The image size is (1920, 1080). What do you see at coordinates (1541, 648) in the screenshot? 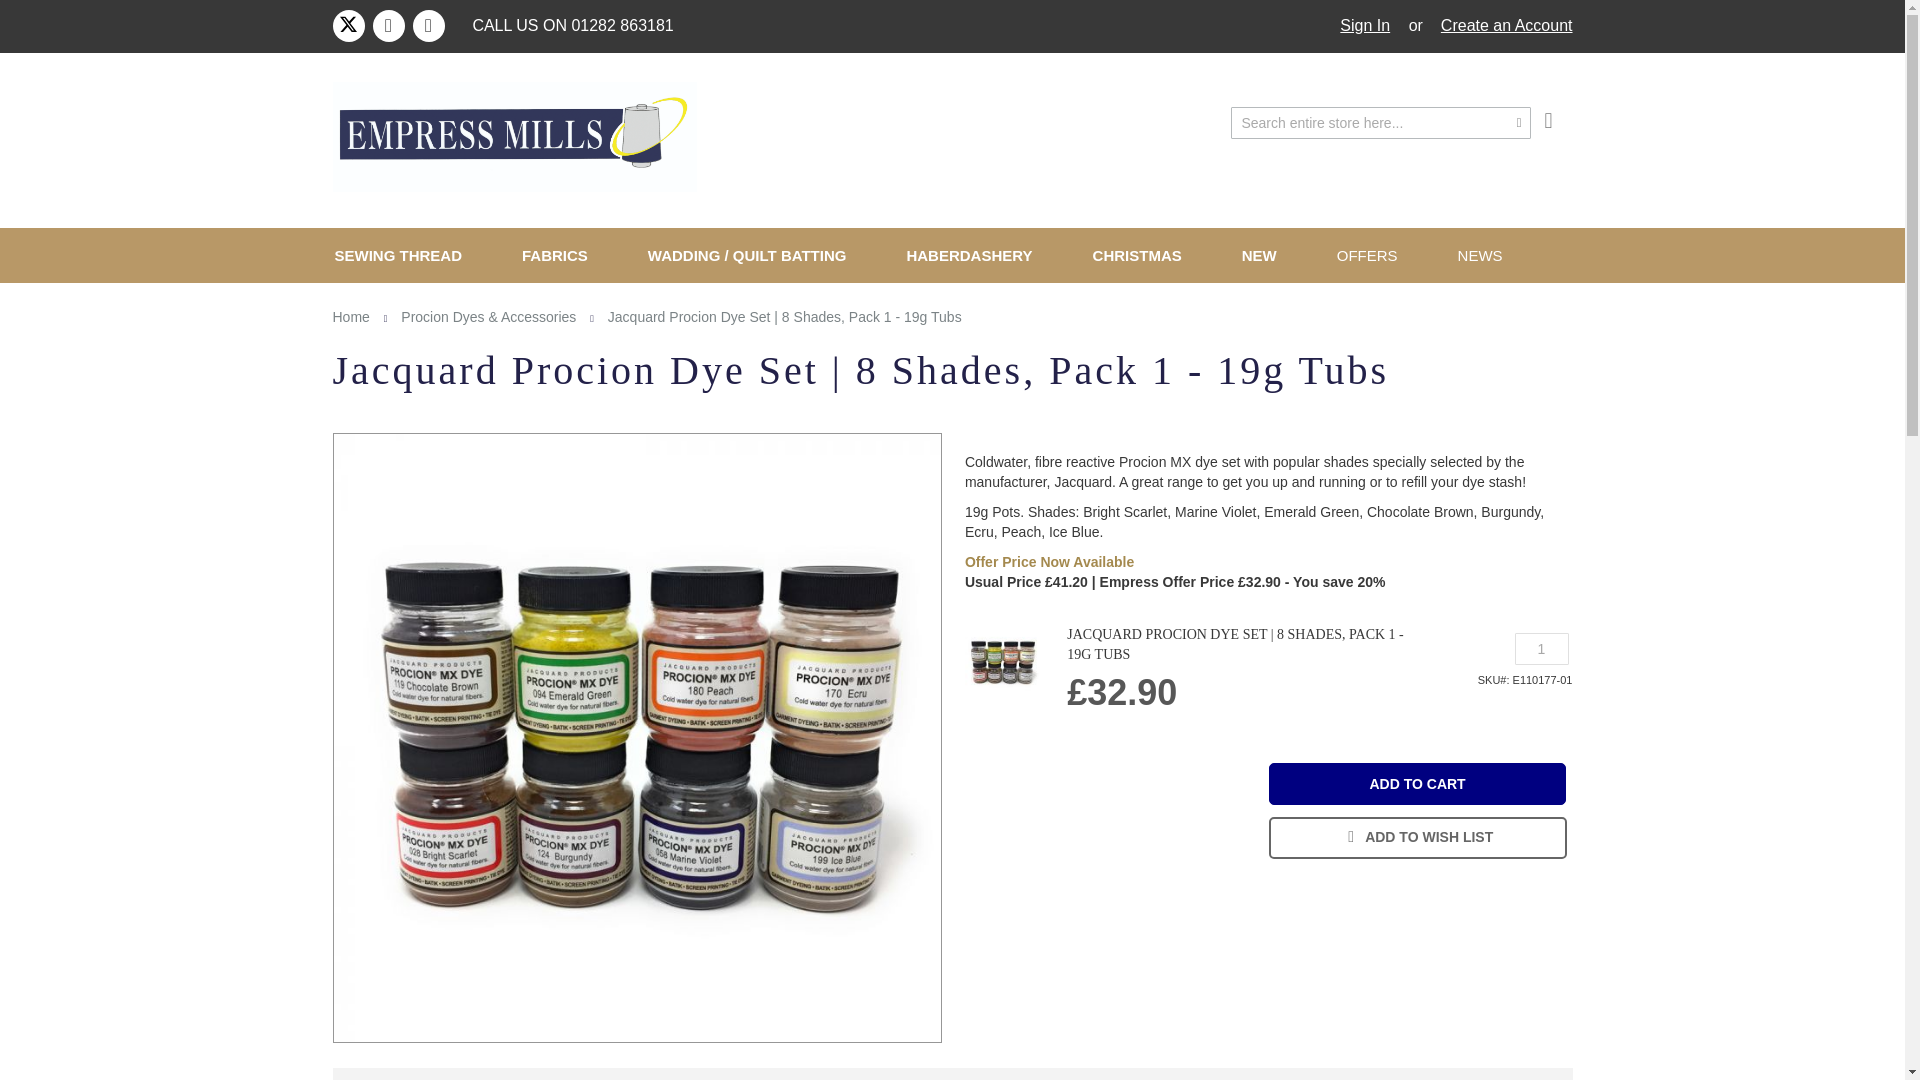
I see `Qty` at bounding box center [1541, 648].